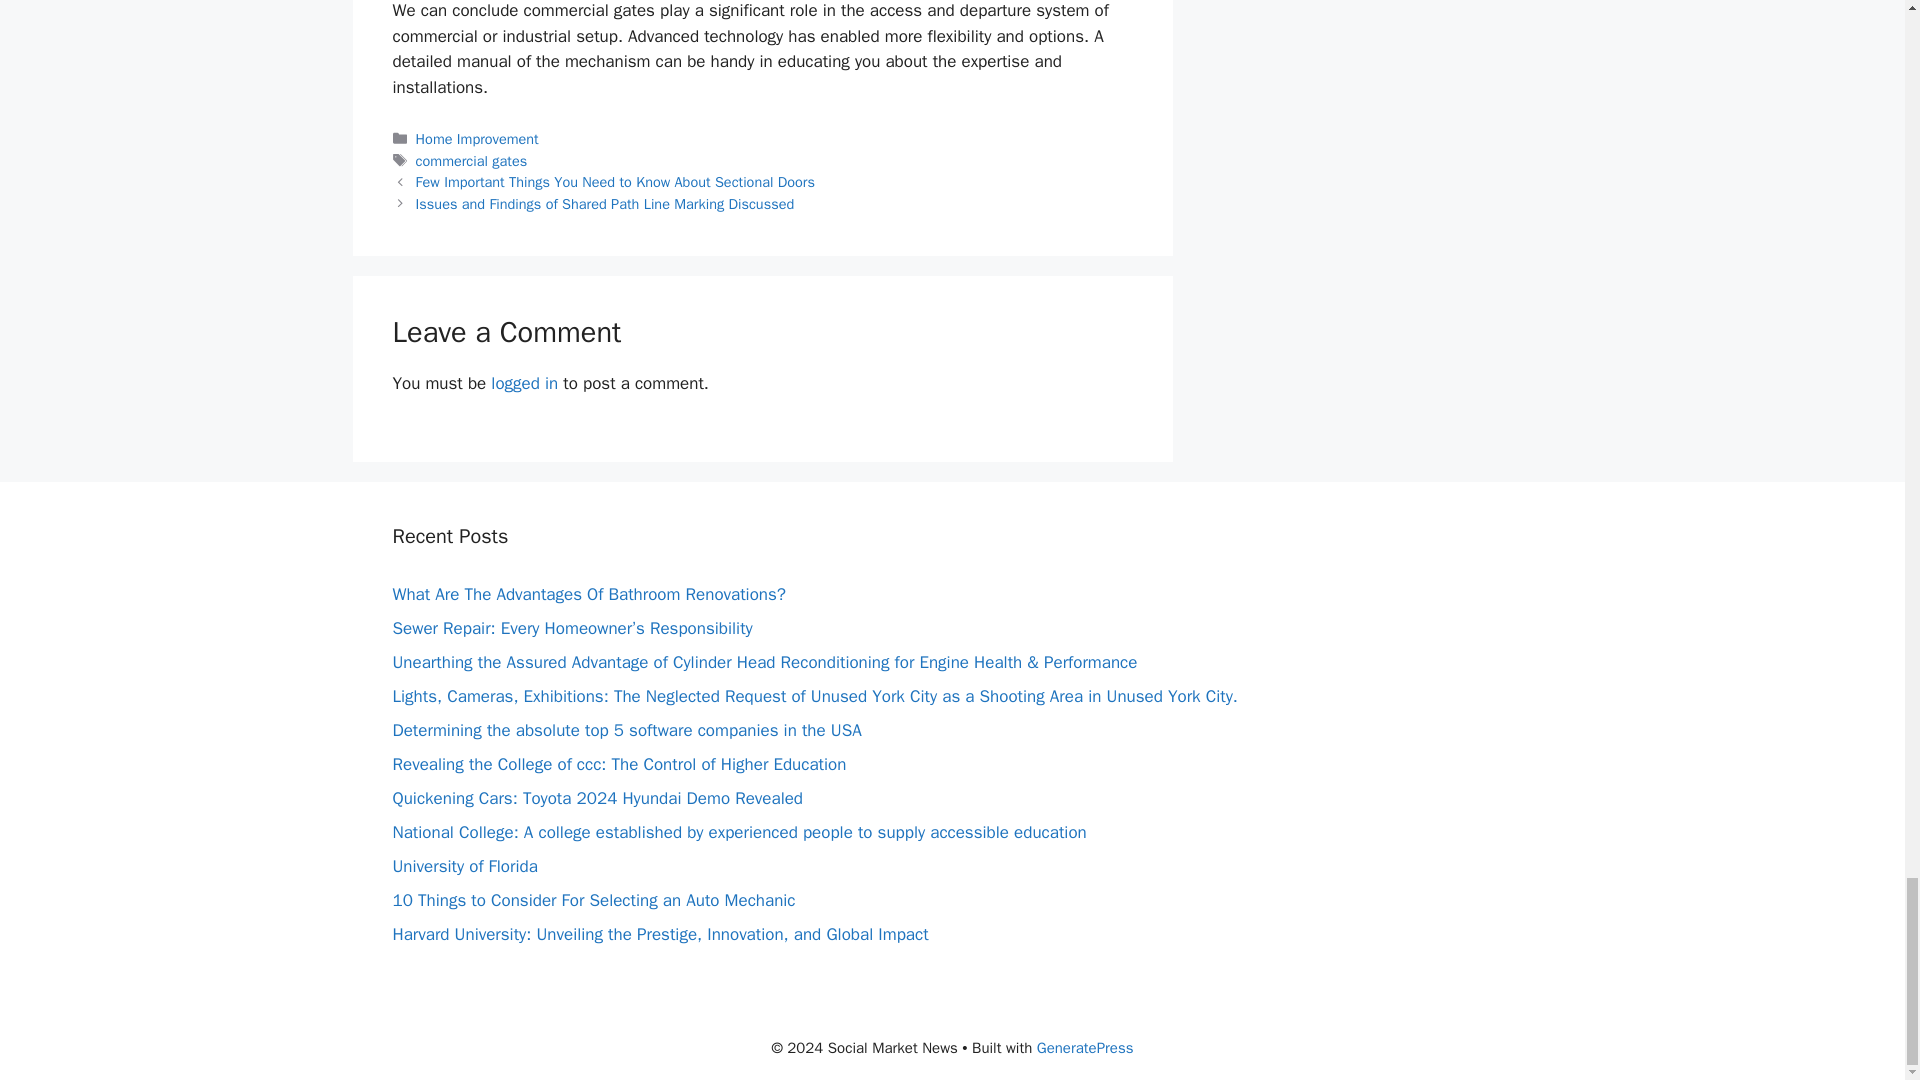 The width and height of the screenshot is (1920, 1080). I want to click on GeneratePress, so click(1085, 1048).